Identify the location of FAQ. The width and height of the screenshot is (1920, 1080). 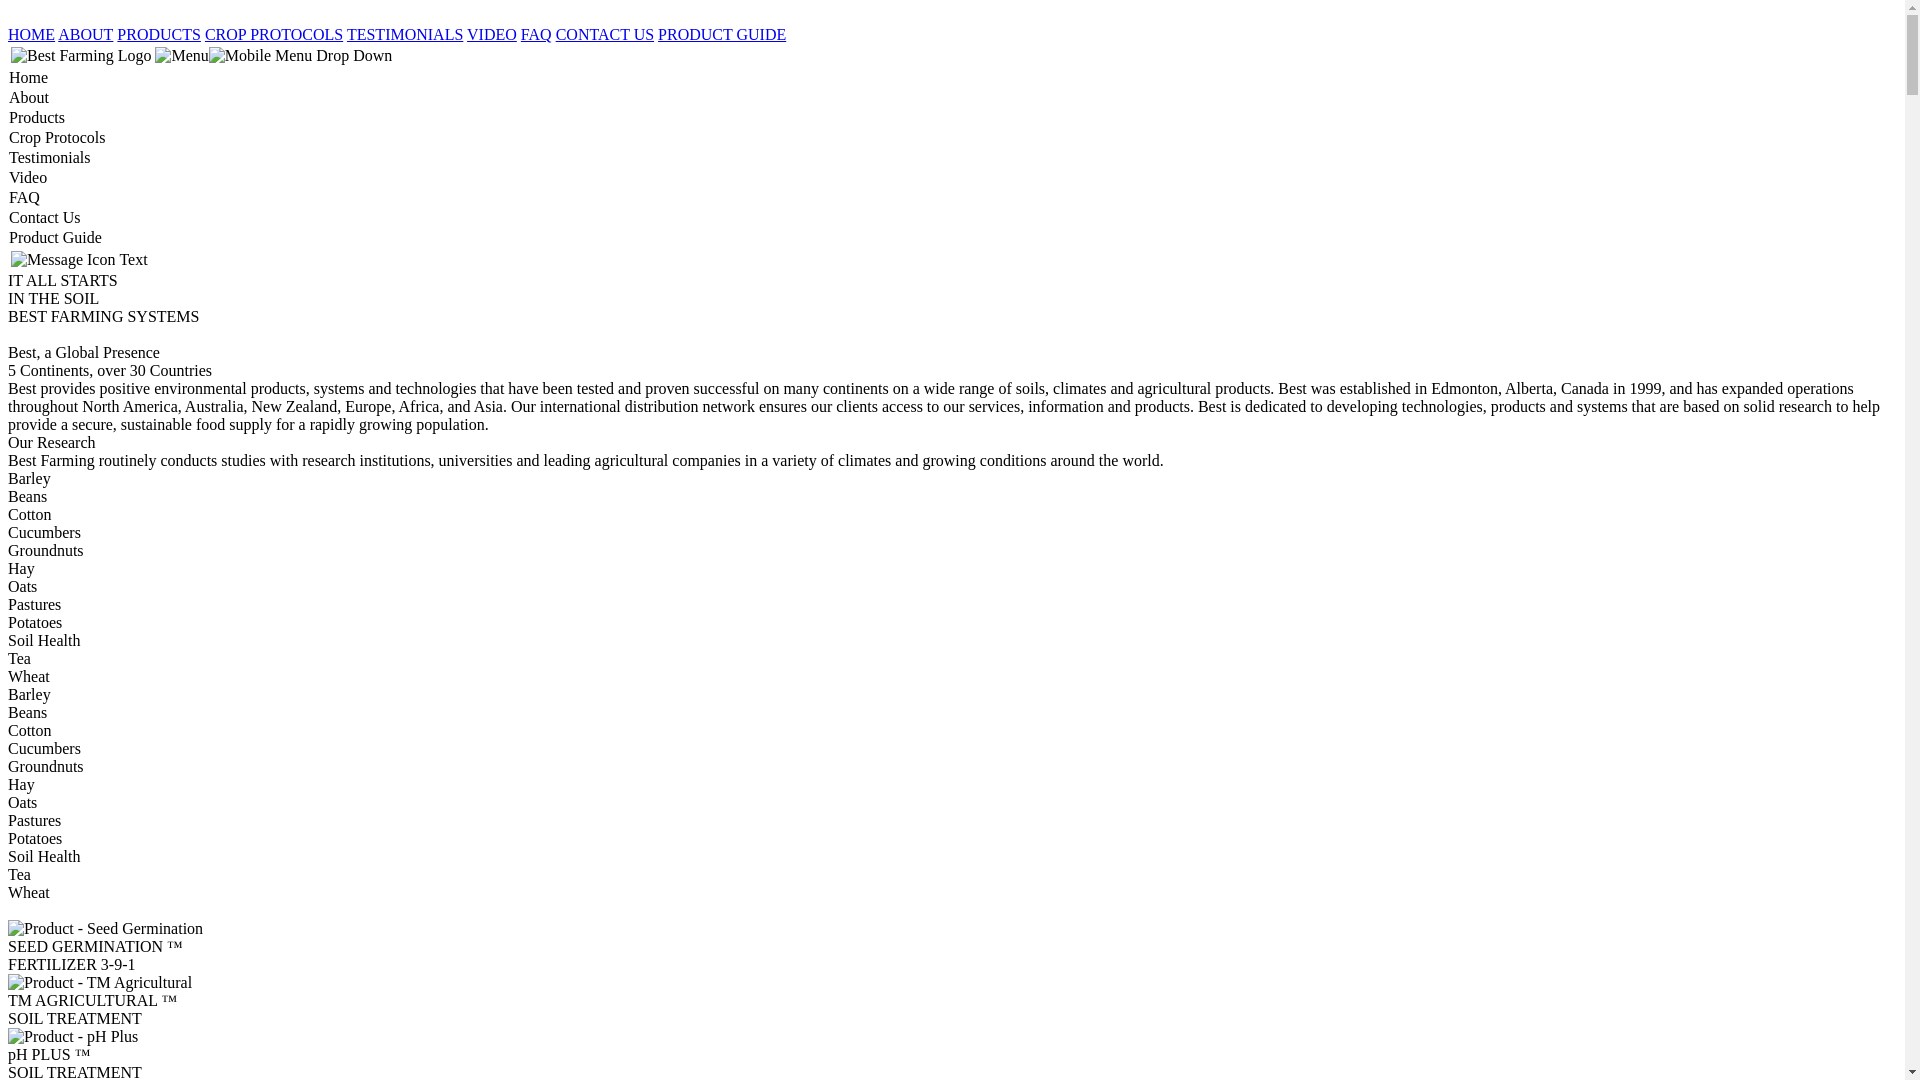
(952, 198).